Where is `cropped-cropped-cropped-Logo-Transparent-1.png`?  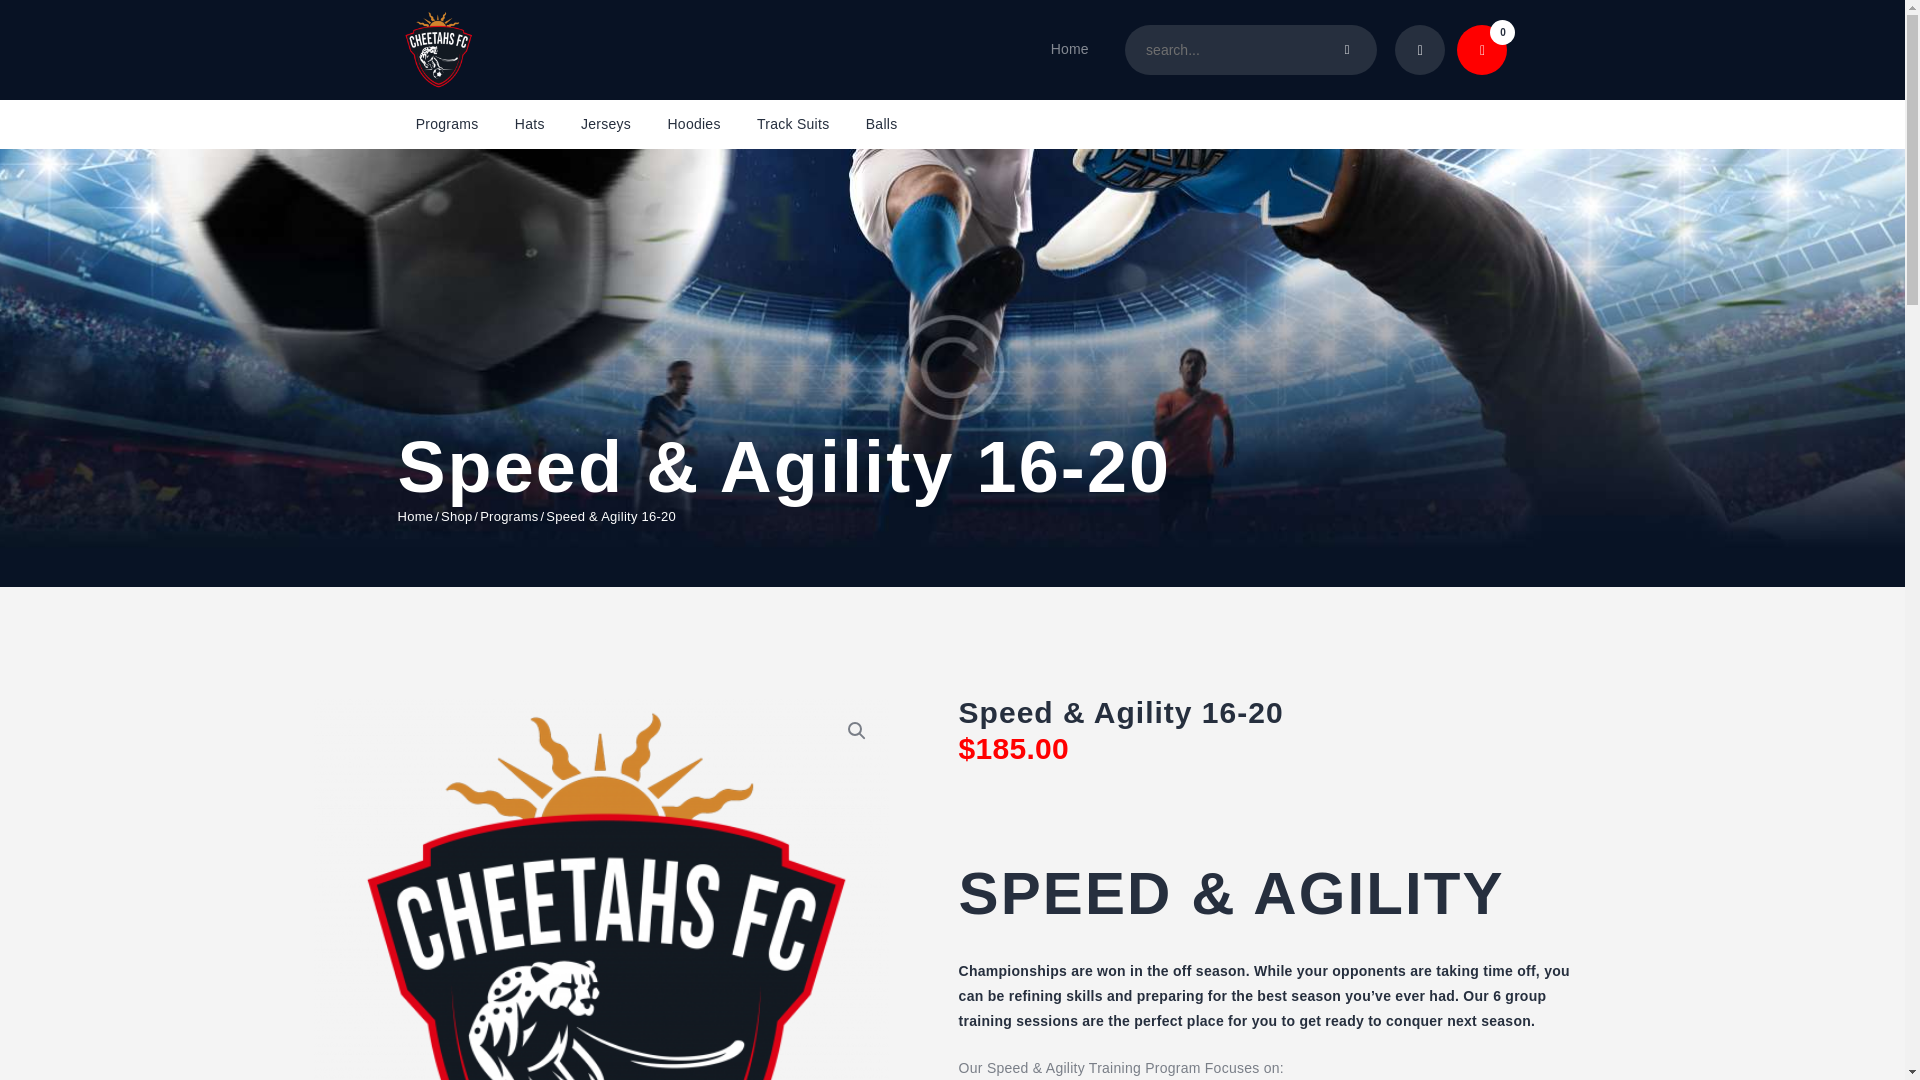 cropped-cropped-cropped-Logo-Transparent-1.png is located at coordinates (601, 889).